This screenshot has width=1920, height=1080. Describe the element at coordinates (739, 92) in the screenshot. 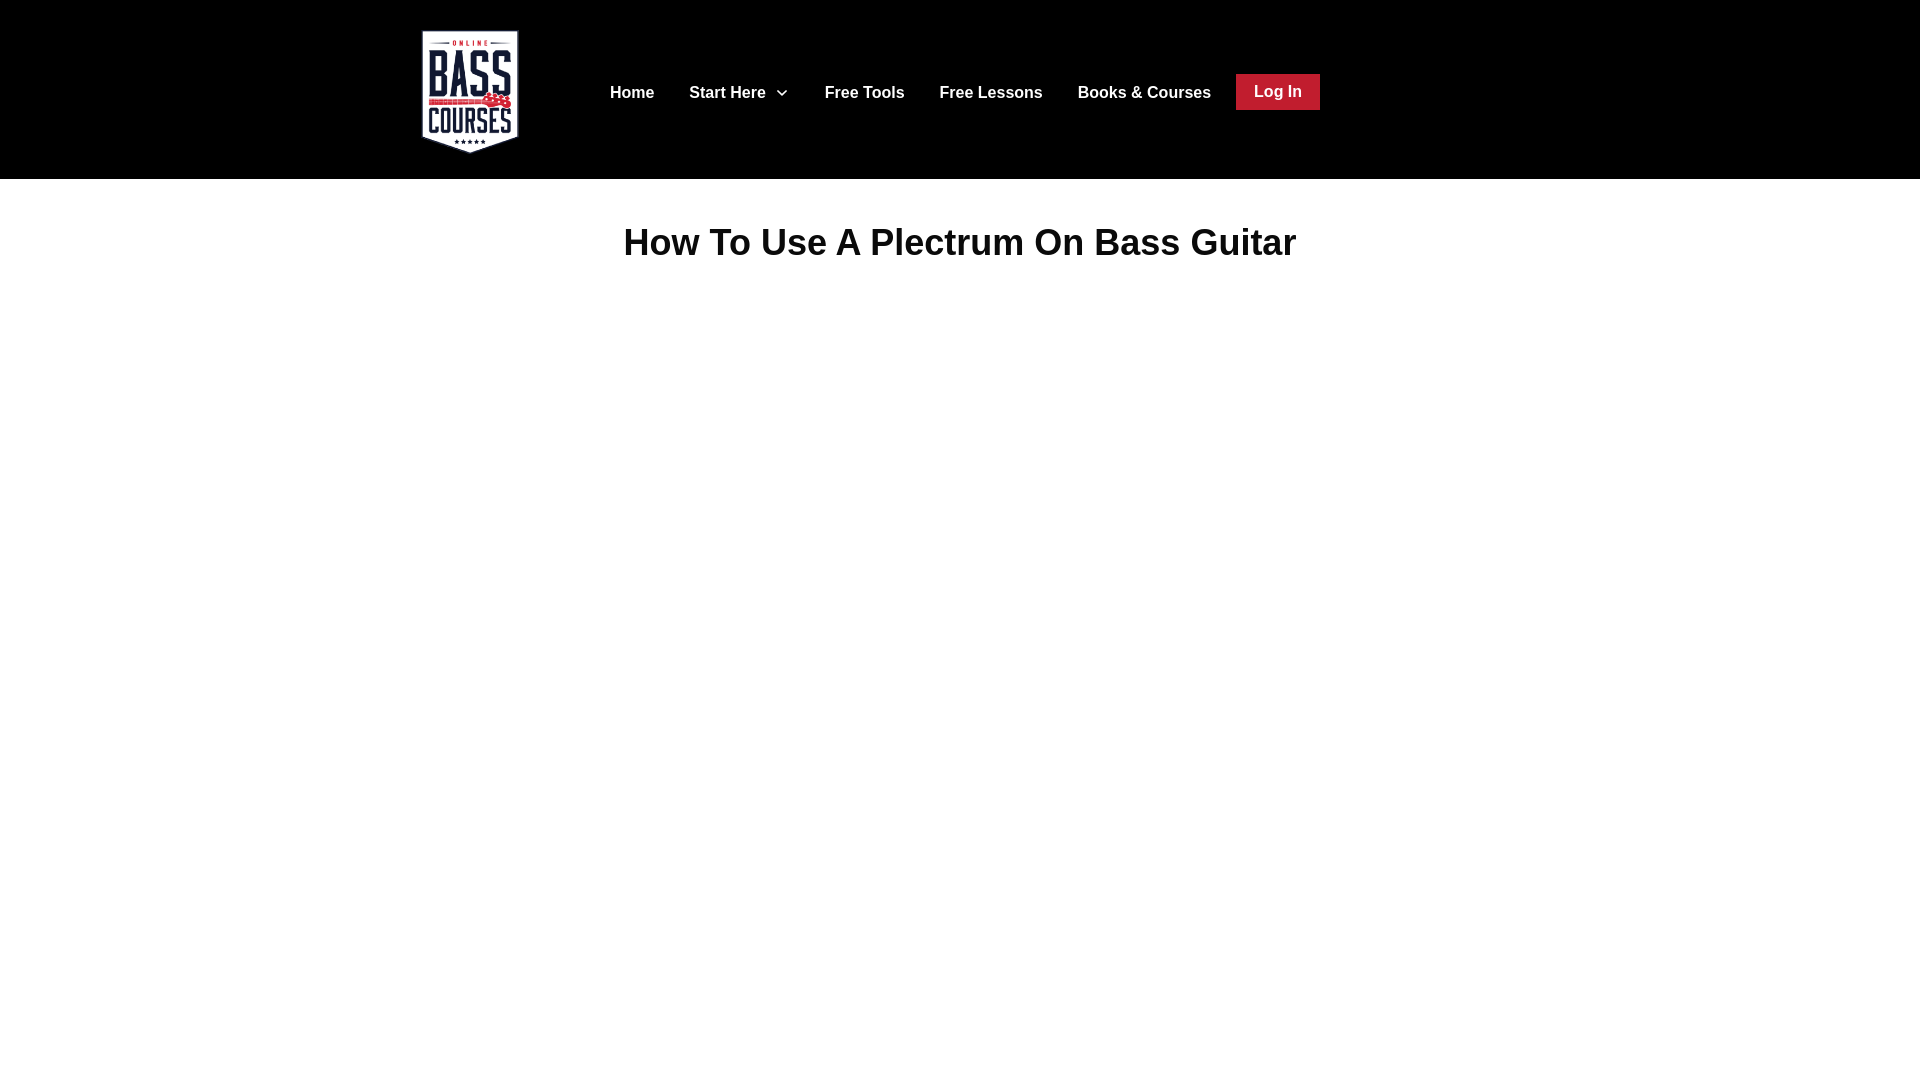

I see `Start Here` at that location.